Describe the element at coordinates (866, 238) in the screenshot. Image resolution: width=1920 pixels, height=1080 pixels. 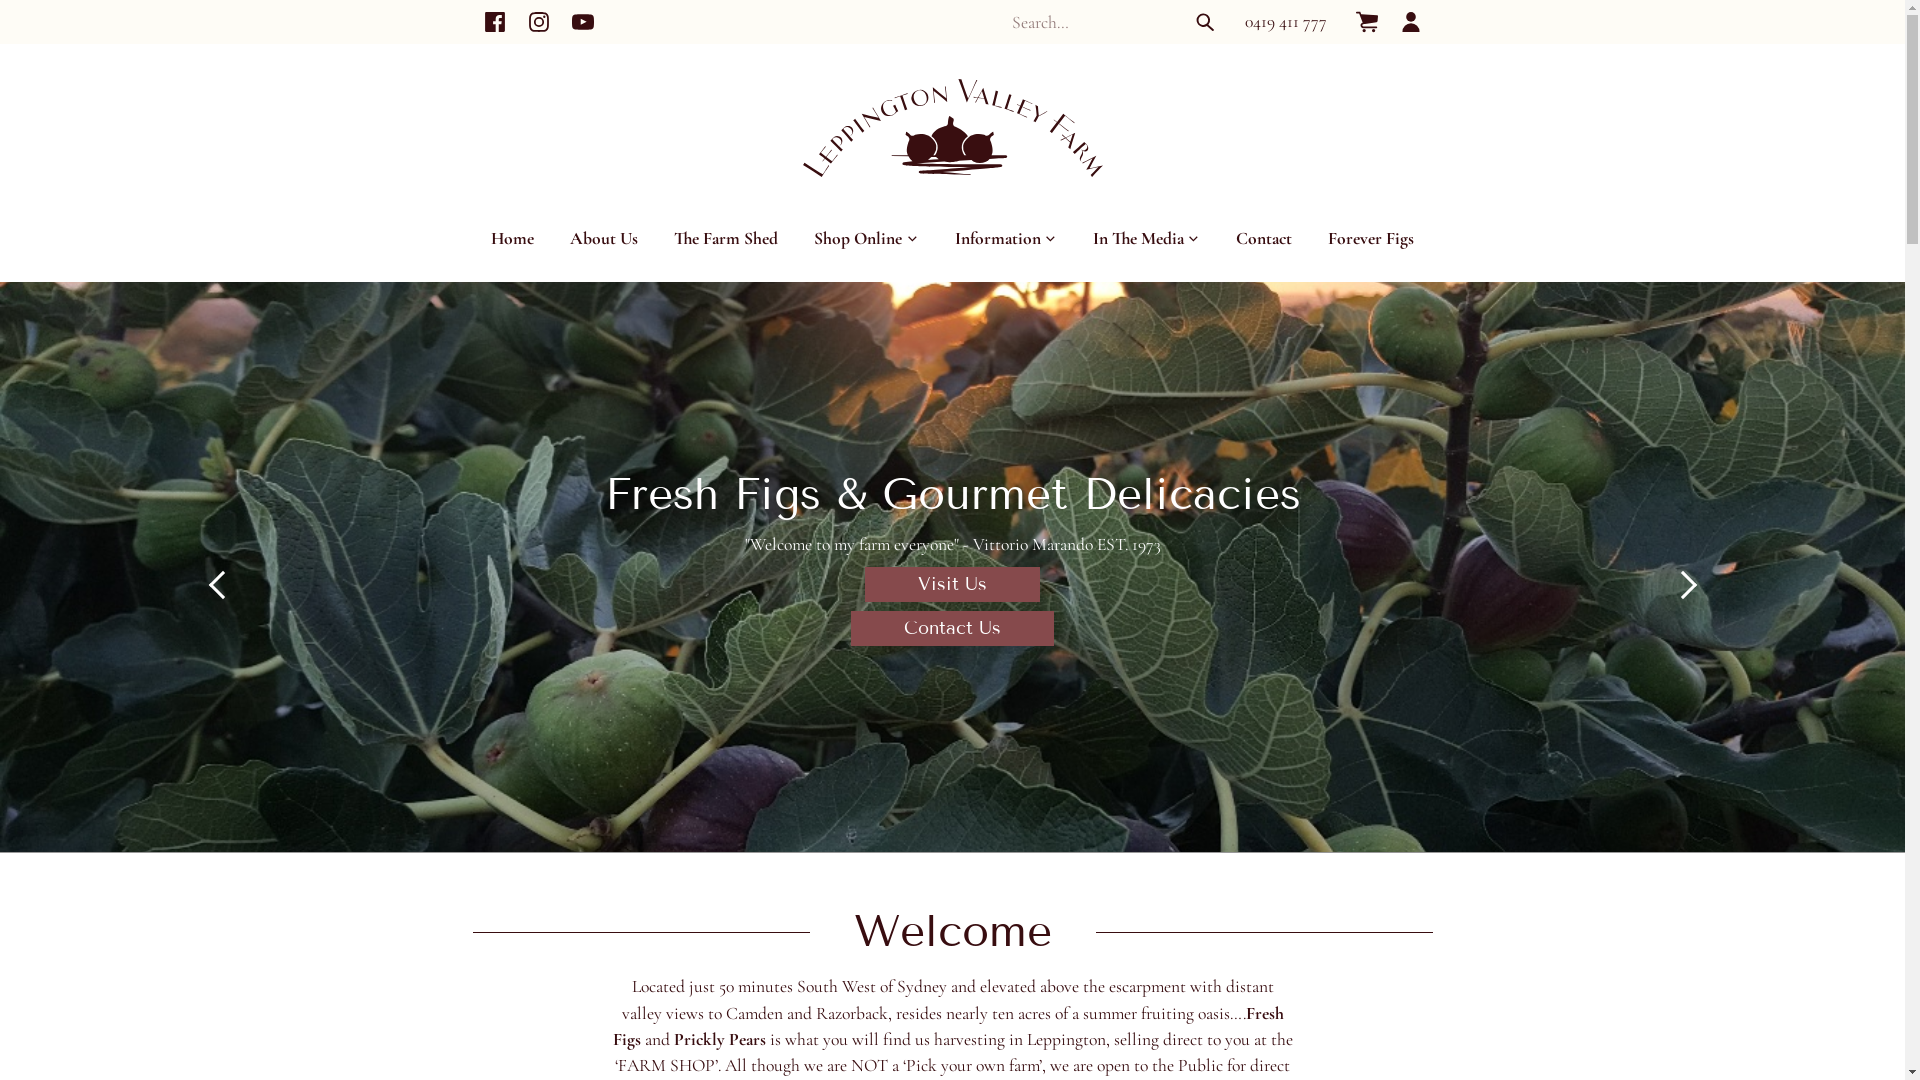
I see `Shop Online` at that location.